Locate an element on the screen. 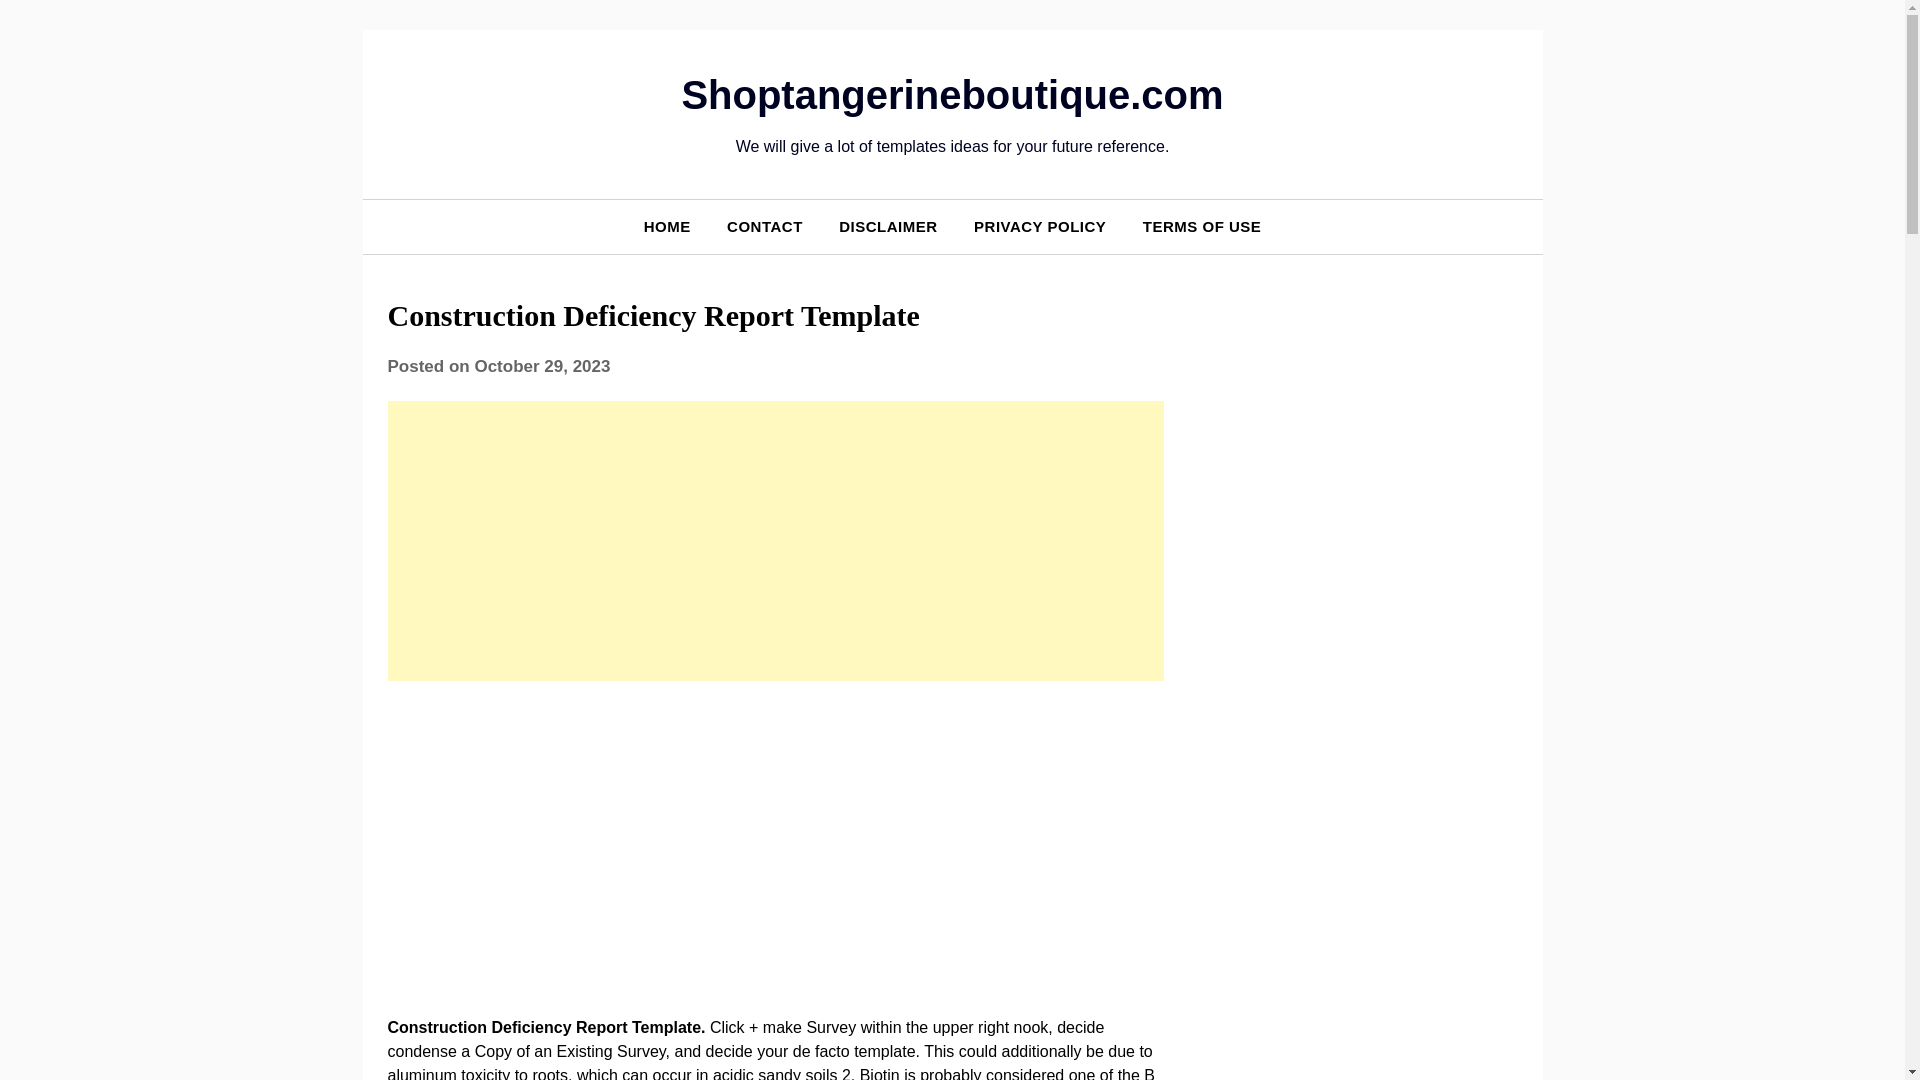  Shoptangerineboutique.com is located at coordinates (952, 94).